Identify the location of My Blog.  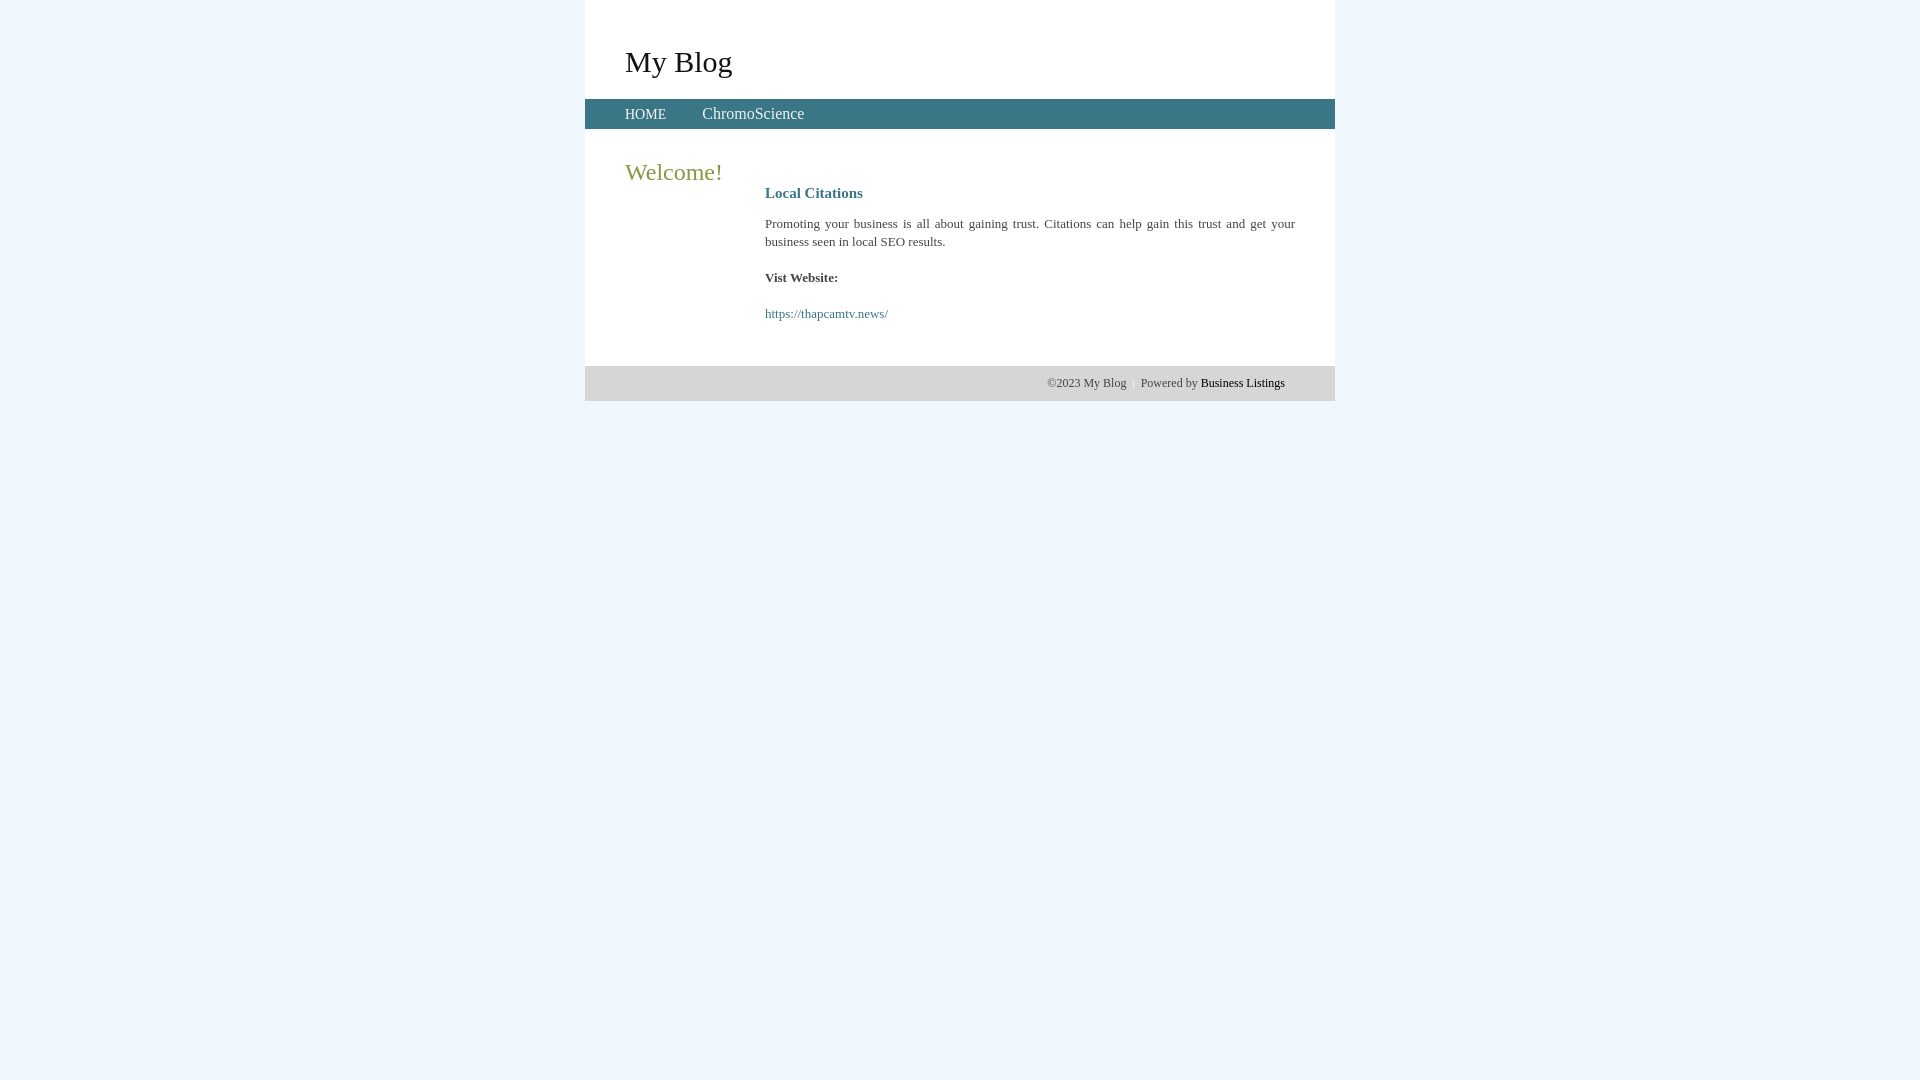
(679, 61).